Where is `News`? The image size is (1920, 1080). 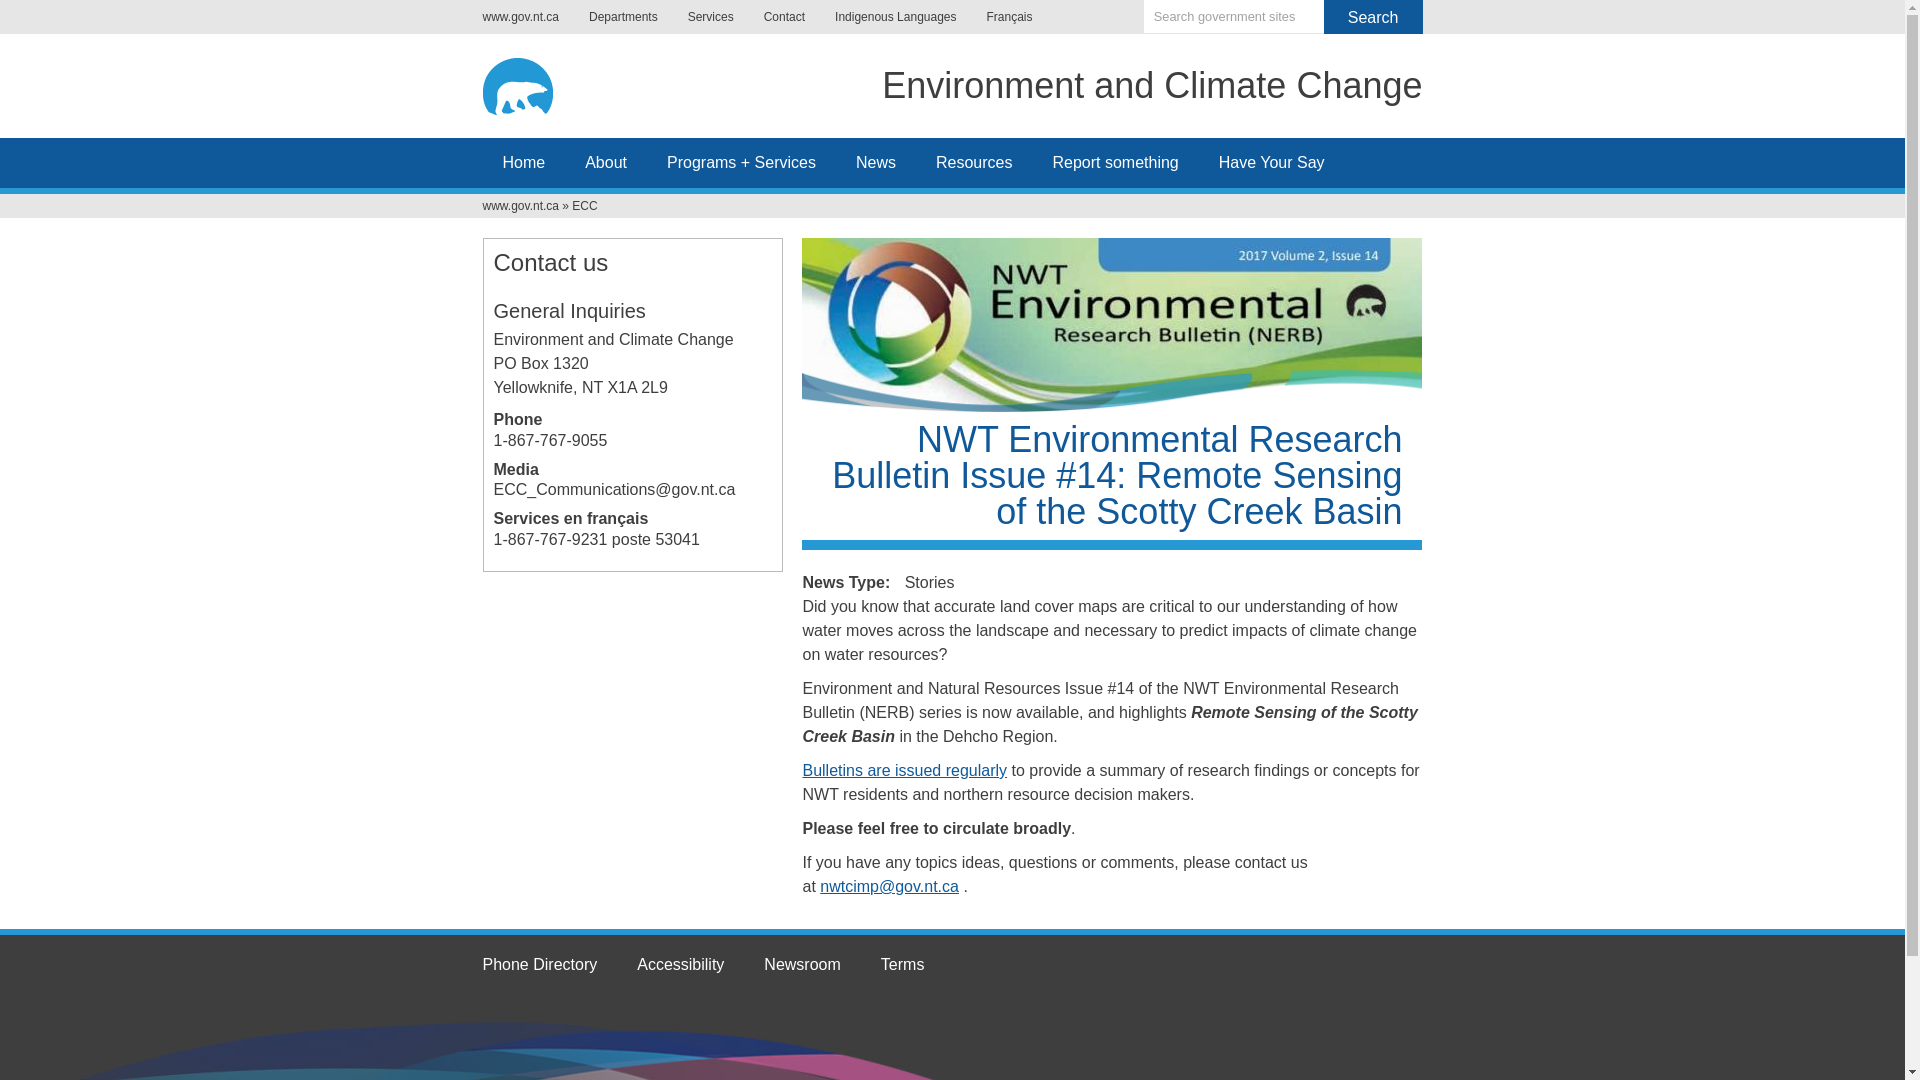 News is located at coordinates (875, 162).